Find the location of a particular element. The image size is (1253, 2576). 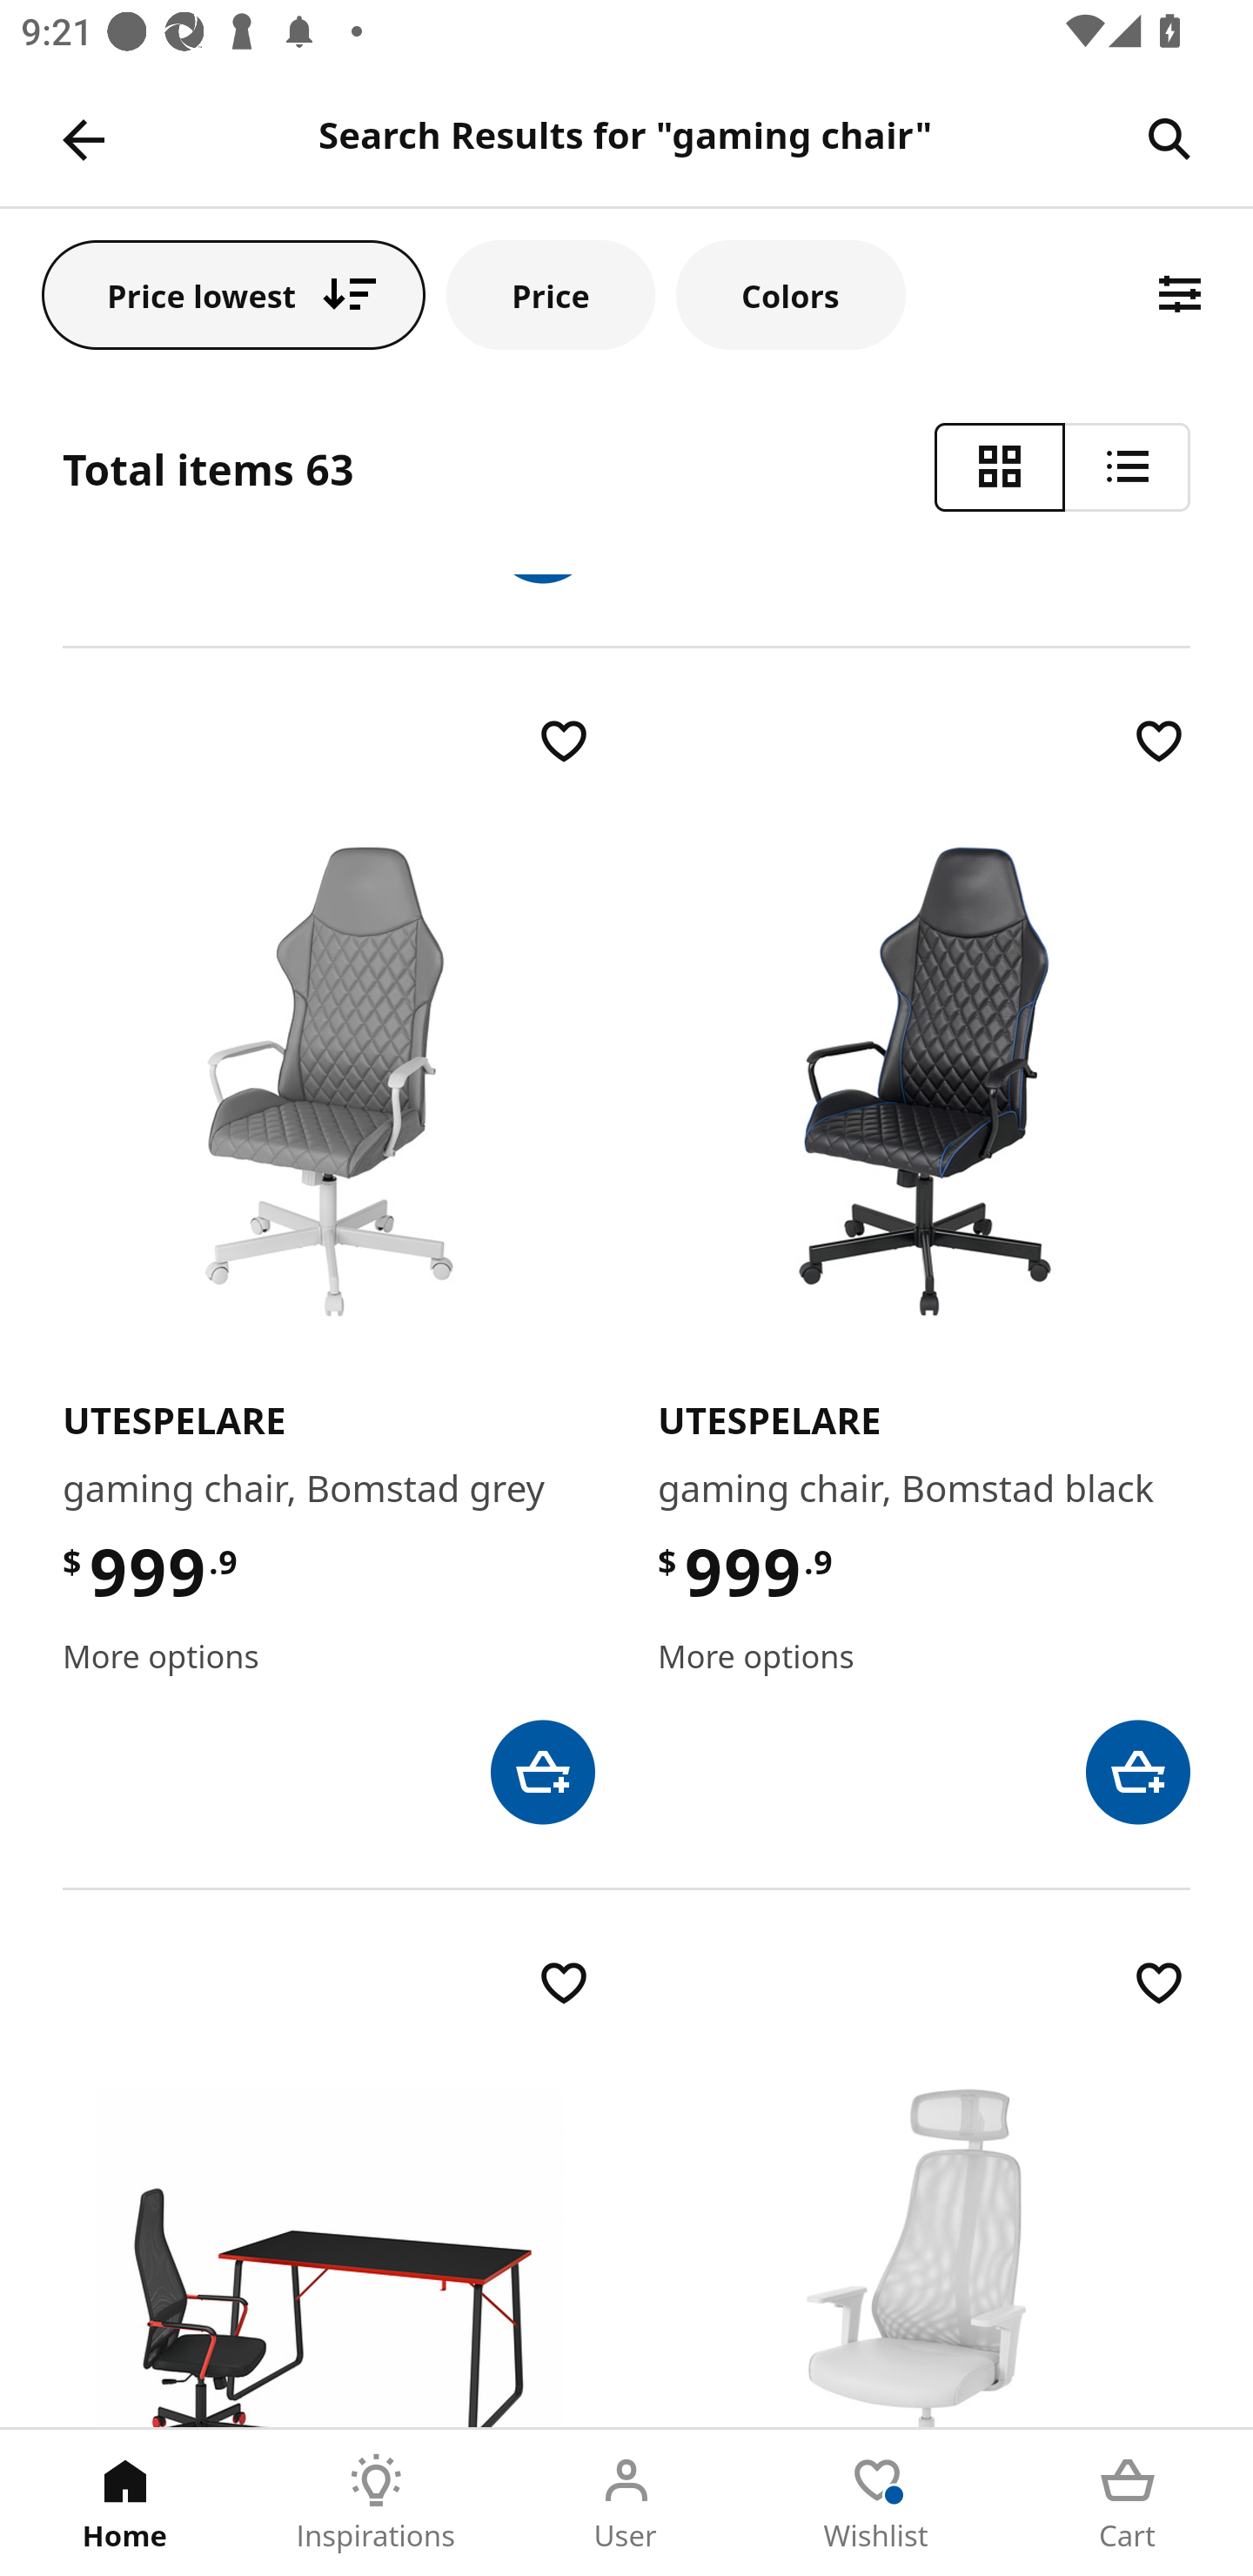

Cart
Tab 5 of 5 is located at coordinates (1128, 2503).